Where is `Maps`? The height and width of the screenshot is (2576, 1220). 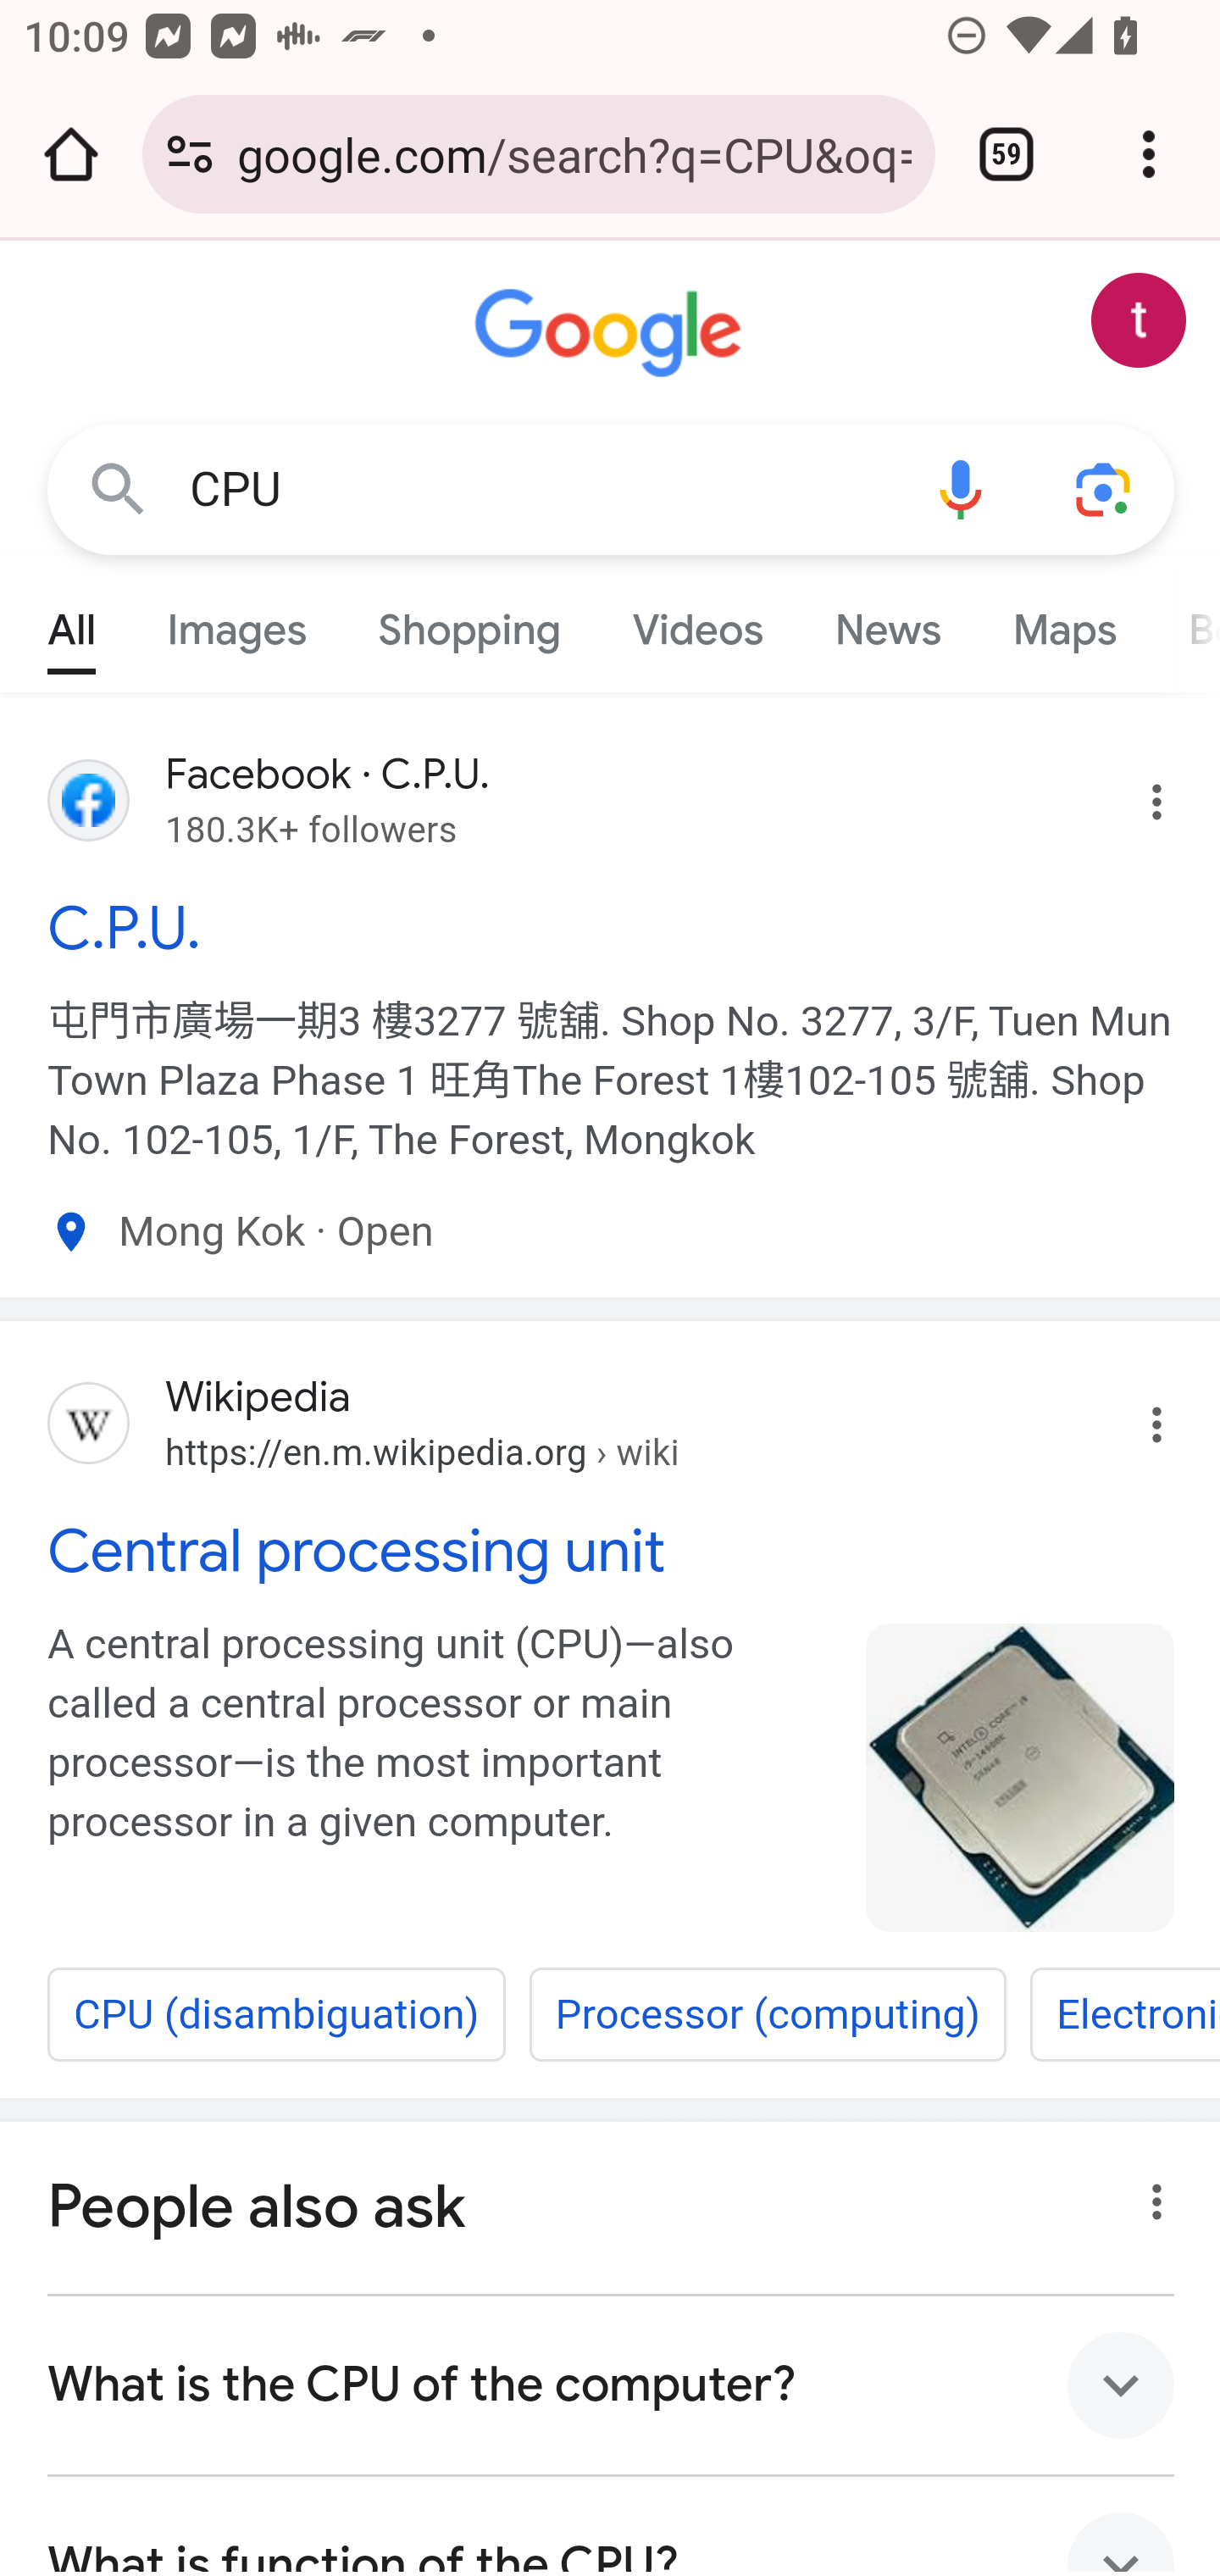
Maps is located at coordinates (1063, 622).